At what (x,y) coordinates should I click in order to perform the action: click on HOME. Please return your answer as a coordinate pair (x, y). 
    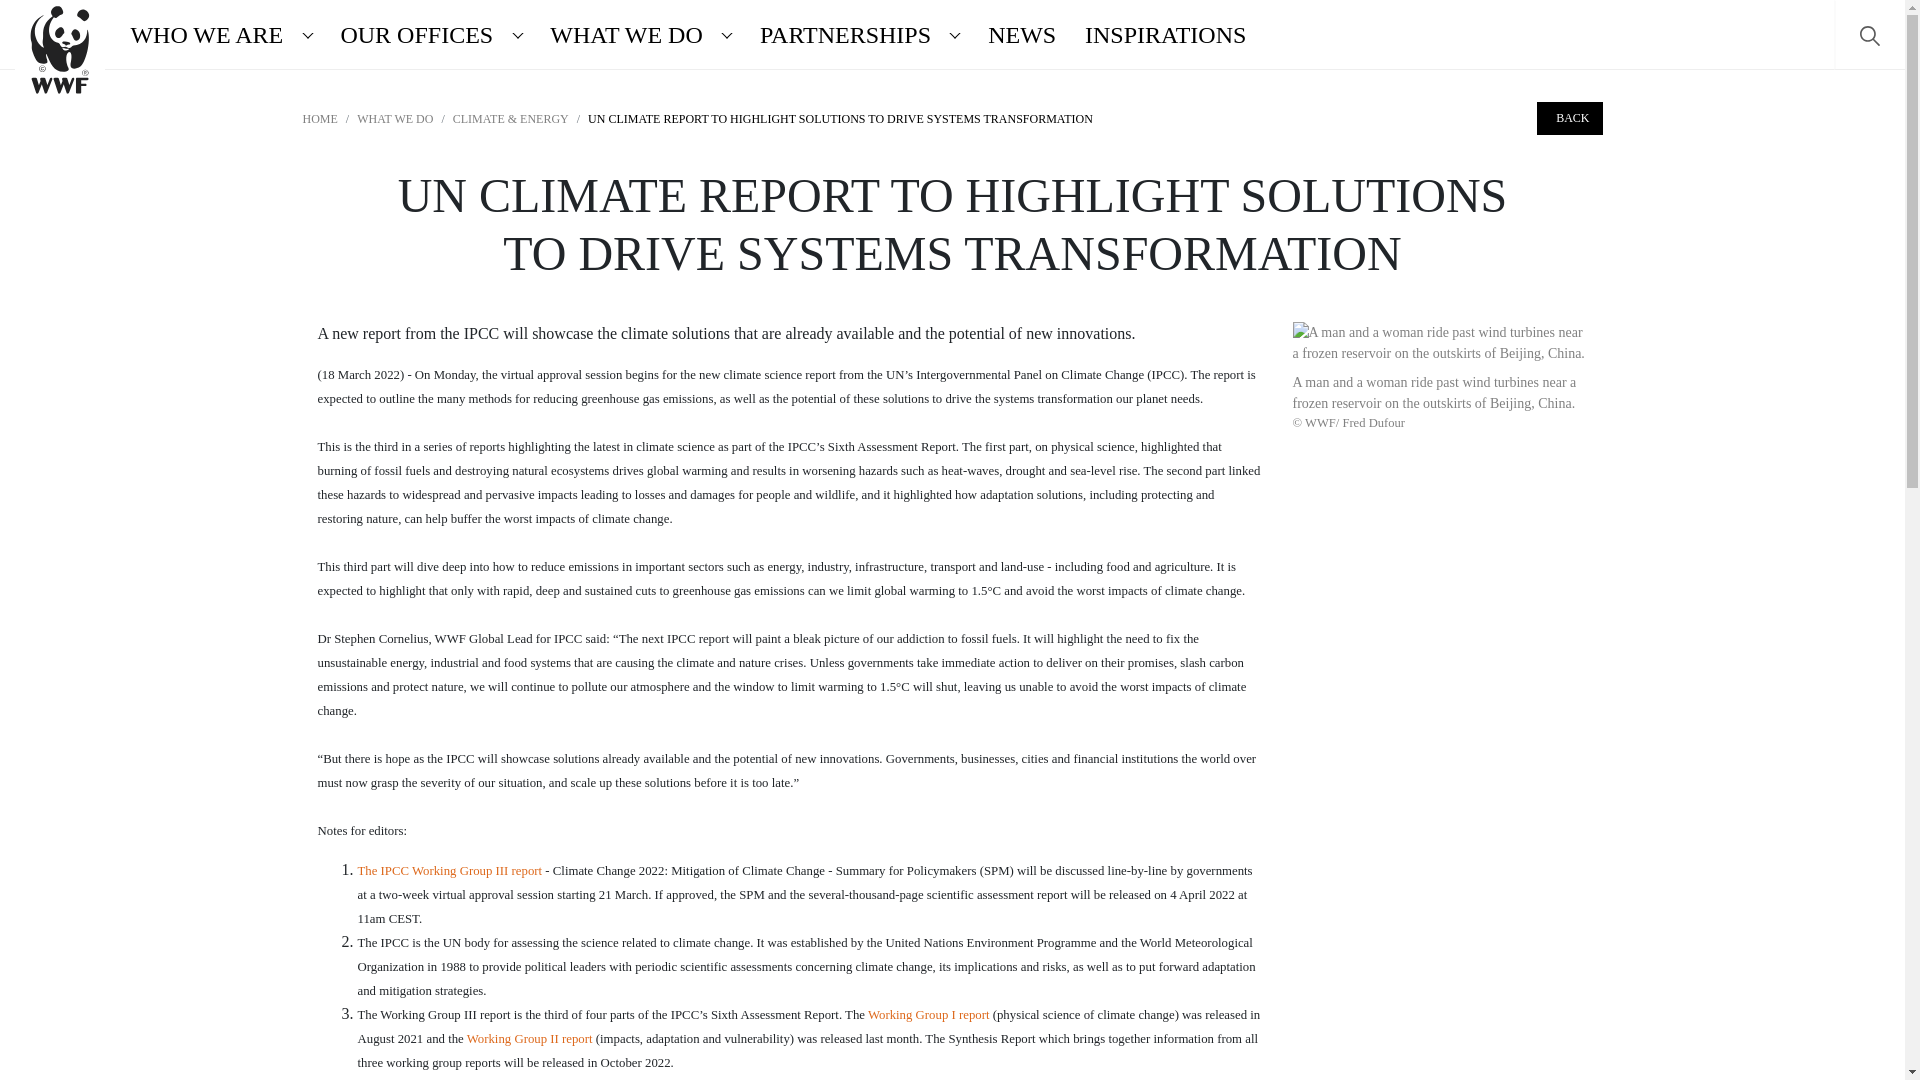
    Looking at the image, I should click on (319, 119).